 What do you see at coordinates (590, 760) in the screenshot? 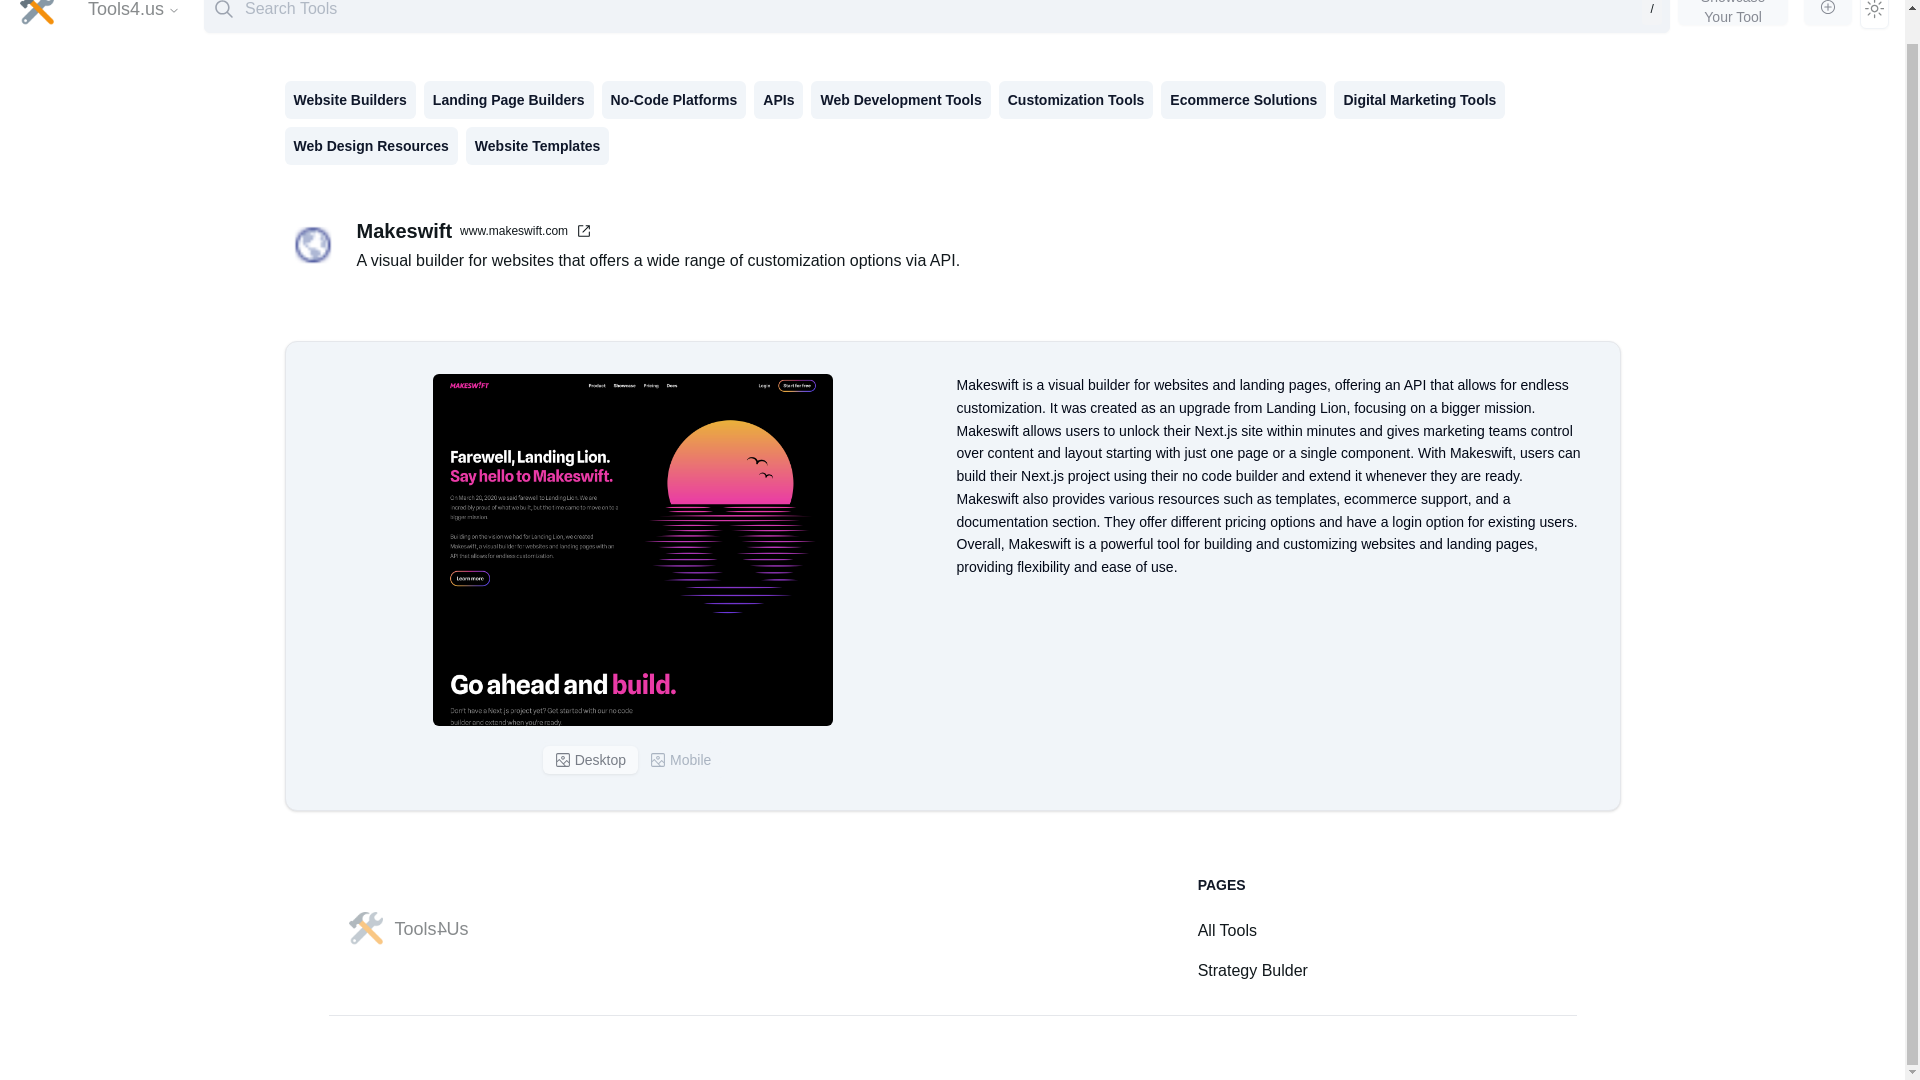
I see `Desktop` at bounding box center [590, 760].